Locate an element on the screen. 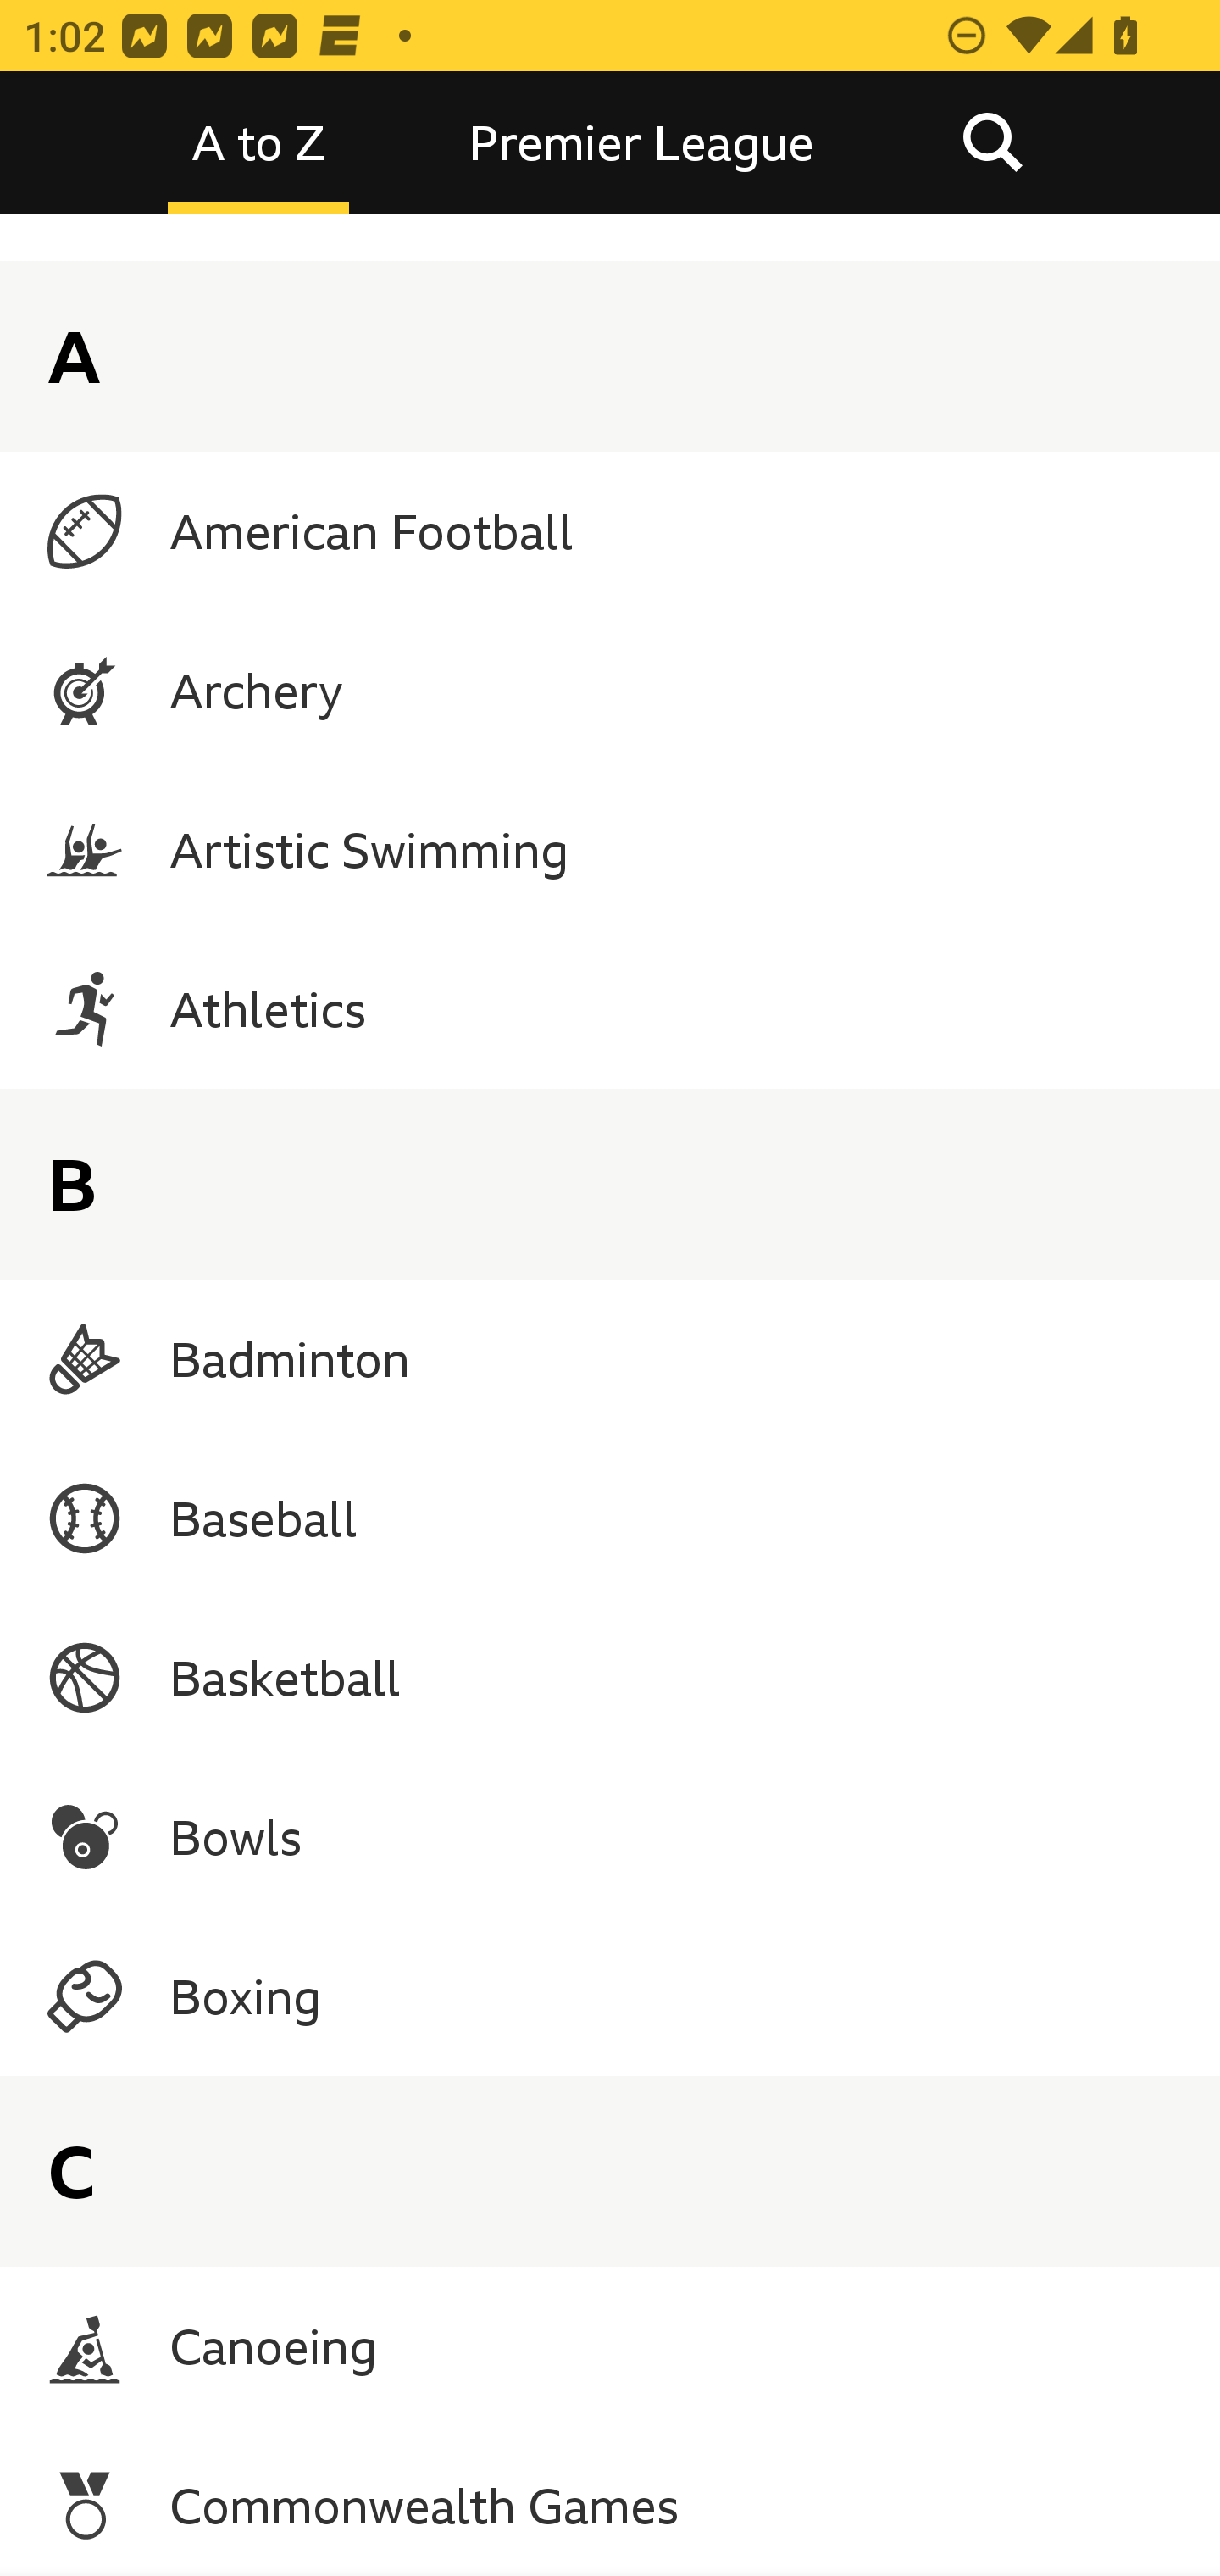 This screenshot has height=2576, width=1220. Badminton is located at coordinates (610, 1359).